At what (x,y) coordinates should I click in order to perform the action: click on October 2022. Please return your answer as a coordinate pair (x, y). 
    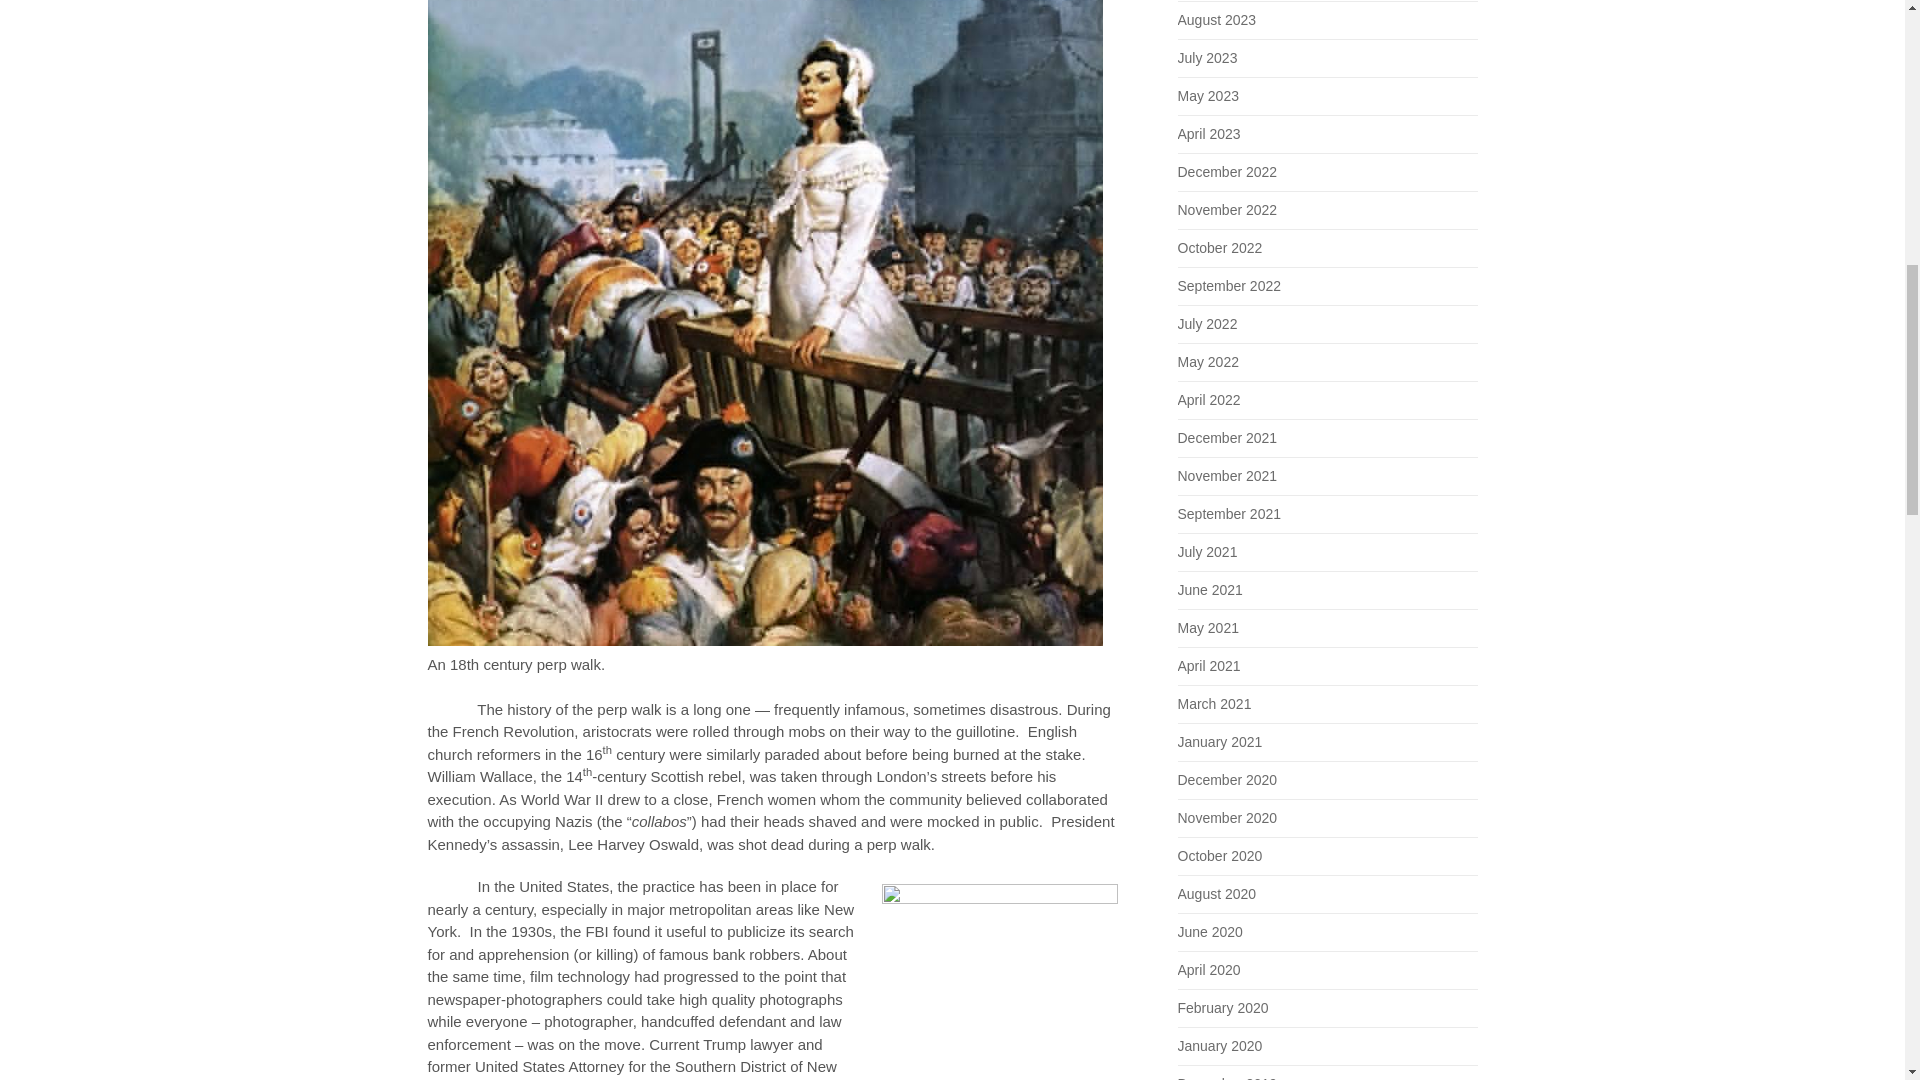
    Looking at the image, I should click on (1220, 247).